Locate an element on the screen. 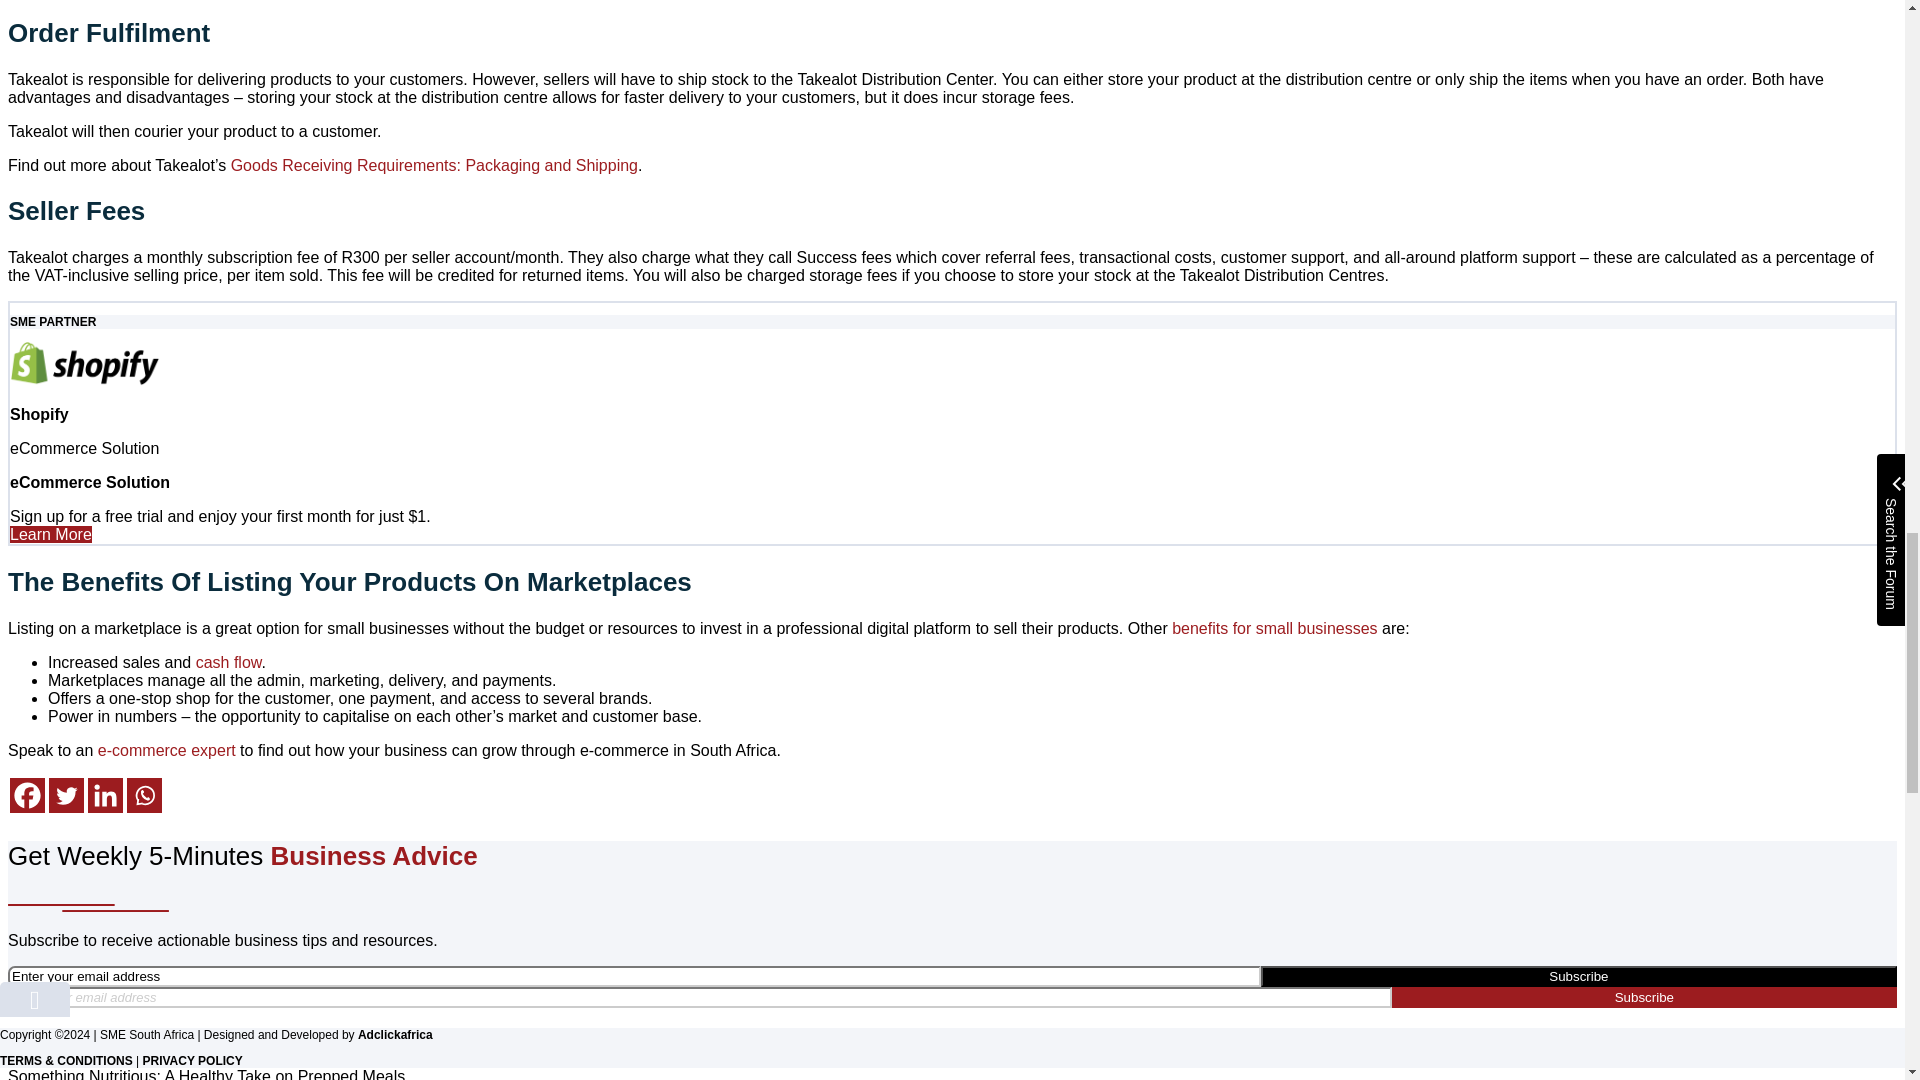  Learn More is located at coordinates (50, 534).